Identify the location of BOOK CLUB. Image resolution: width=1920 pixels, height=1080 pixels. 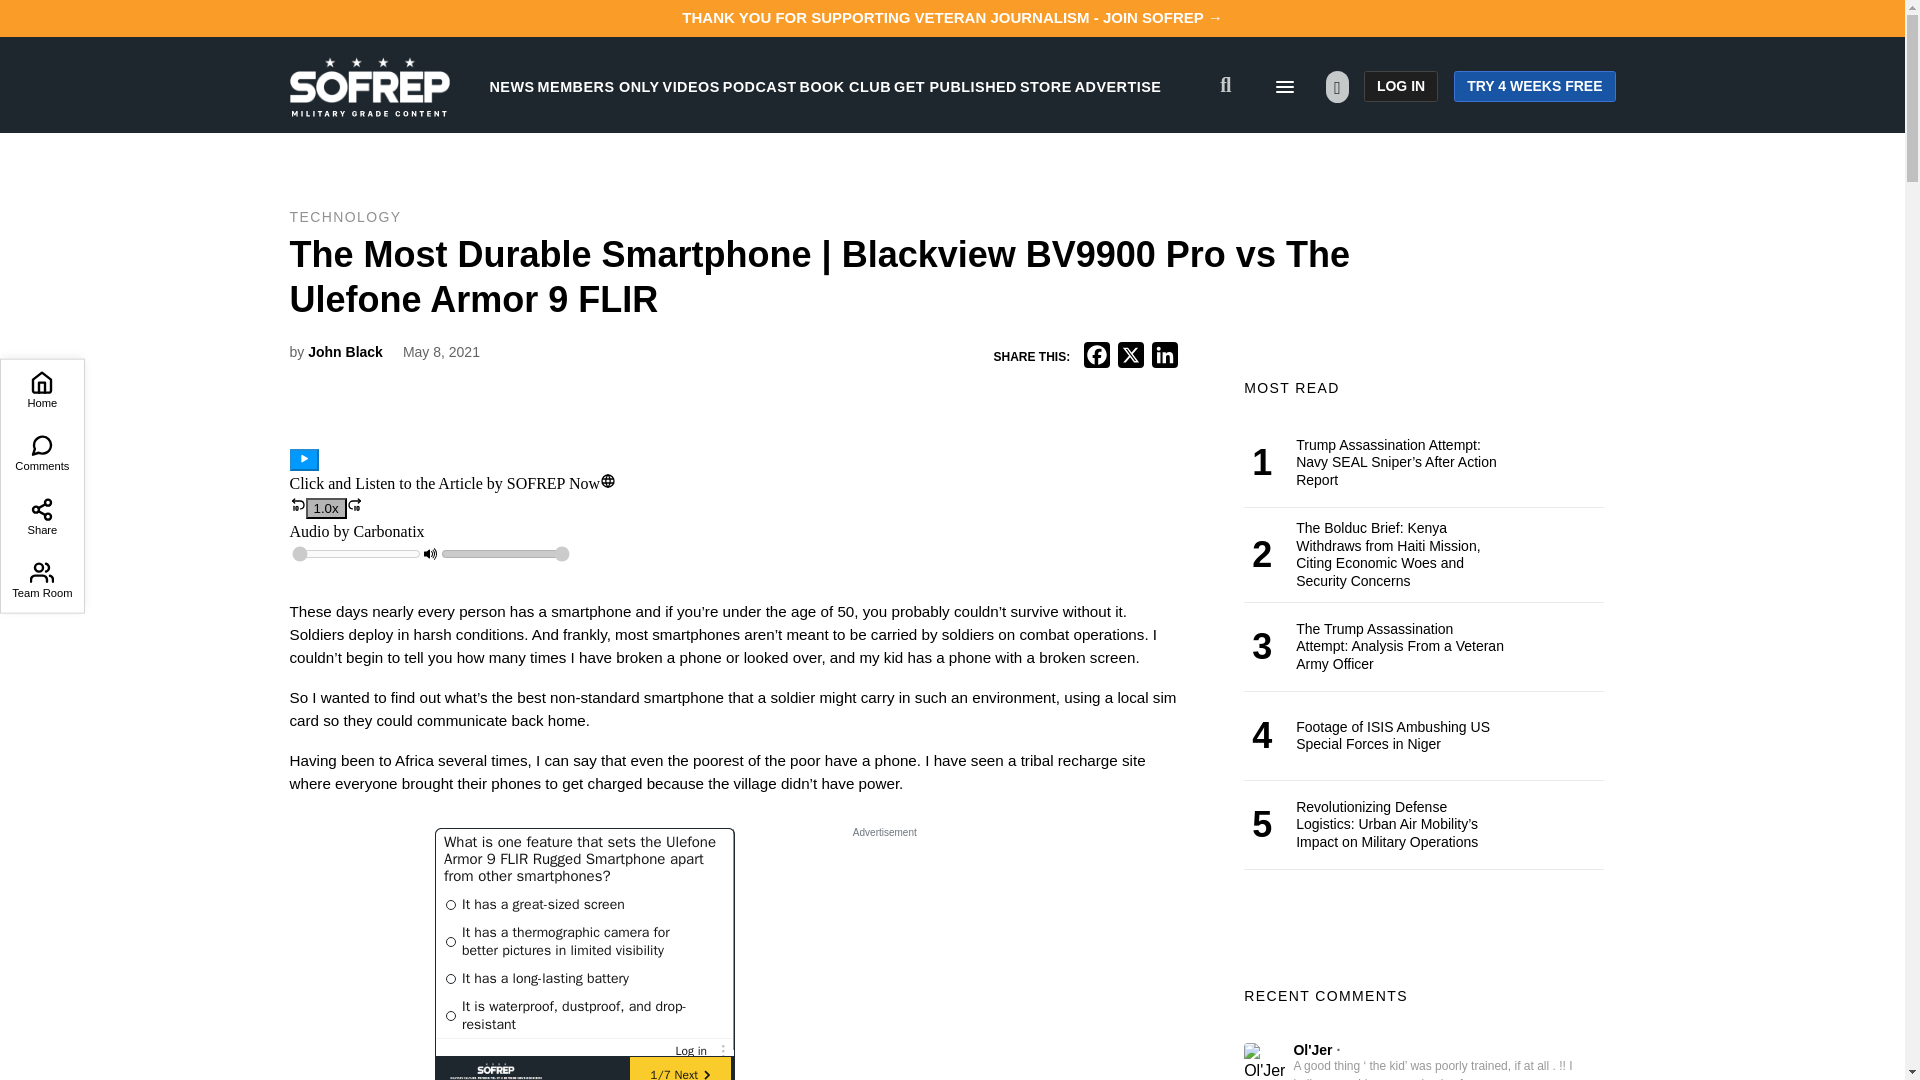
(845, 86).